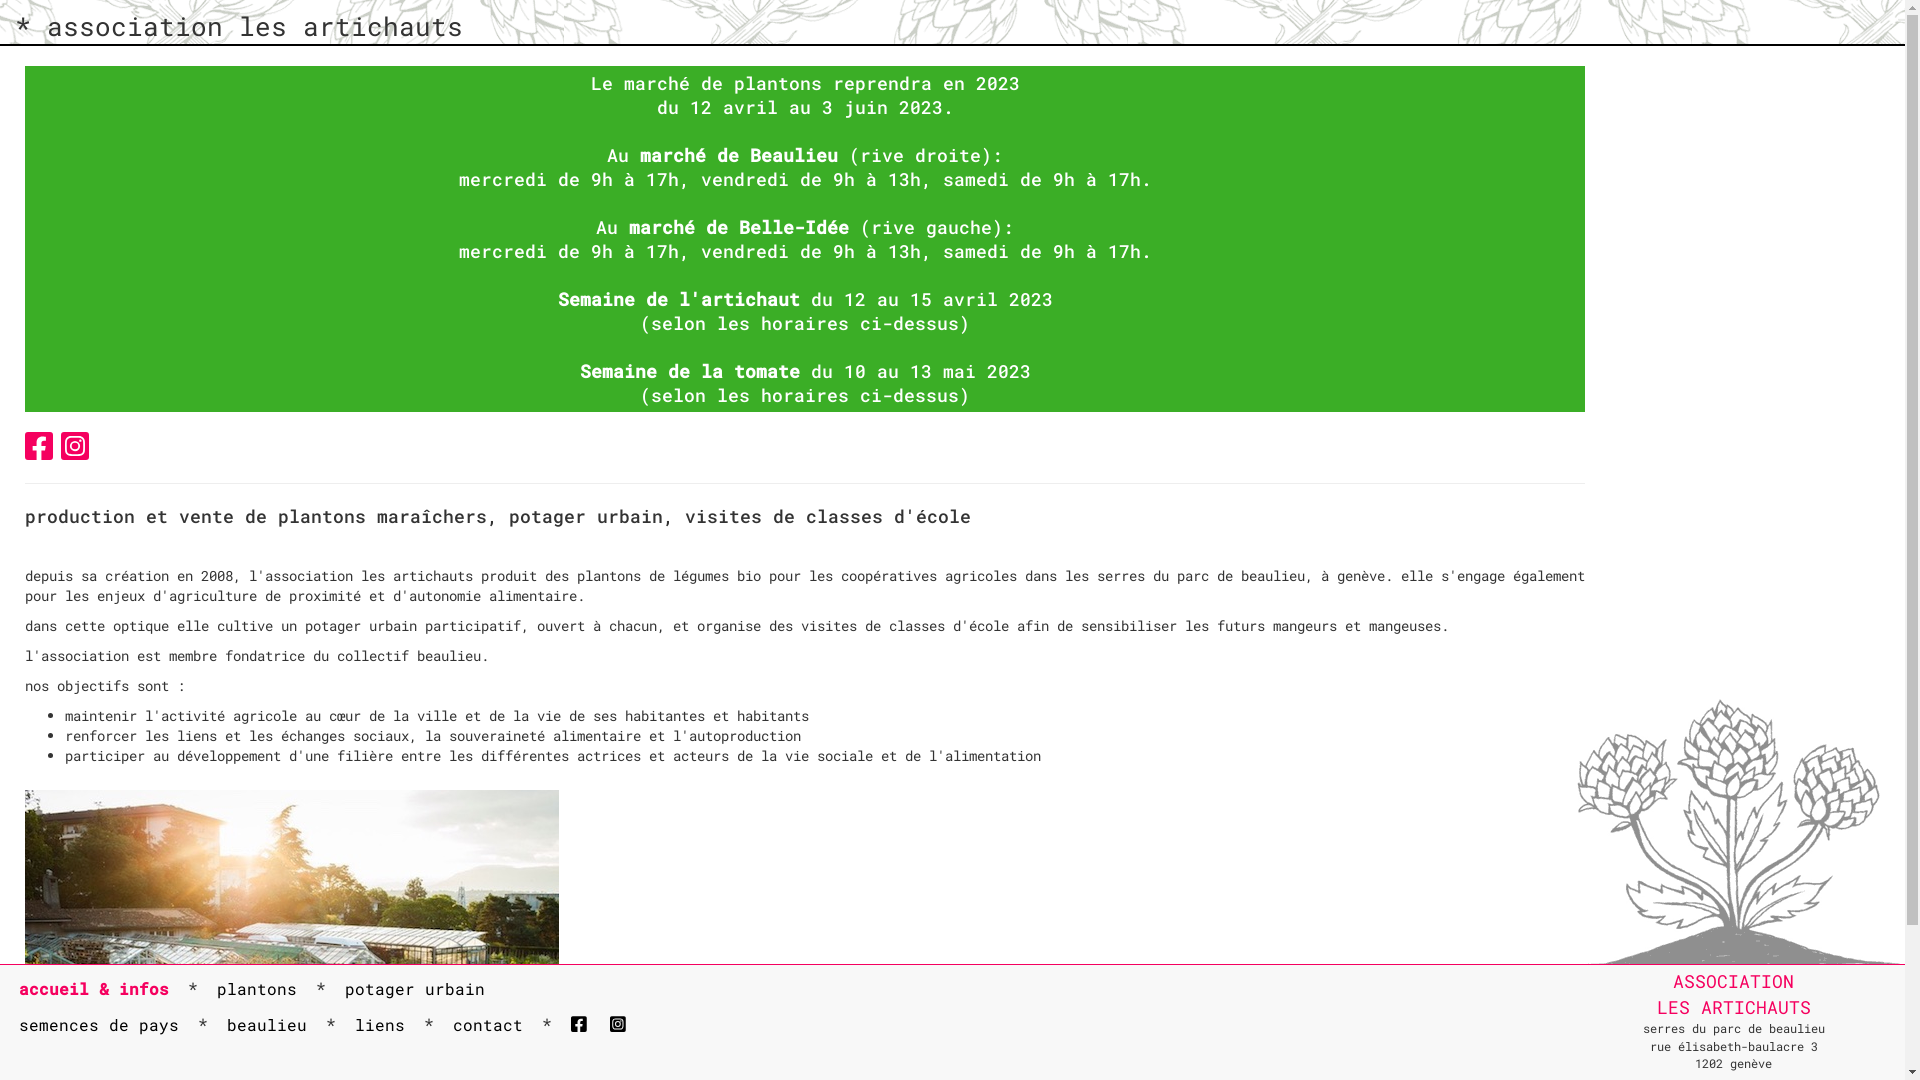 The height and width of the screenshot is (1080, 1920). I want to click on liens, so click(380, 1026).